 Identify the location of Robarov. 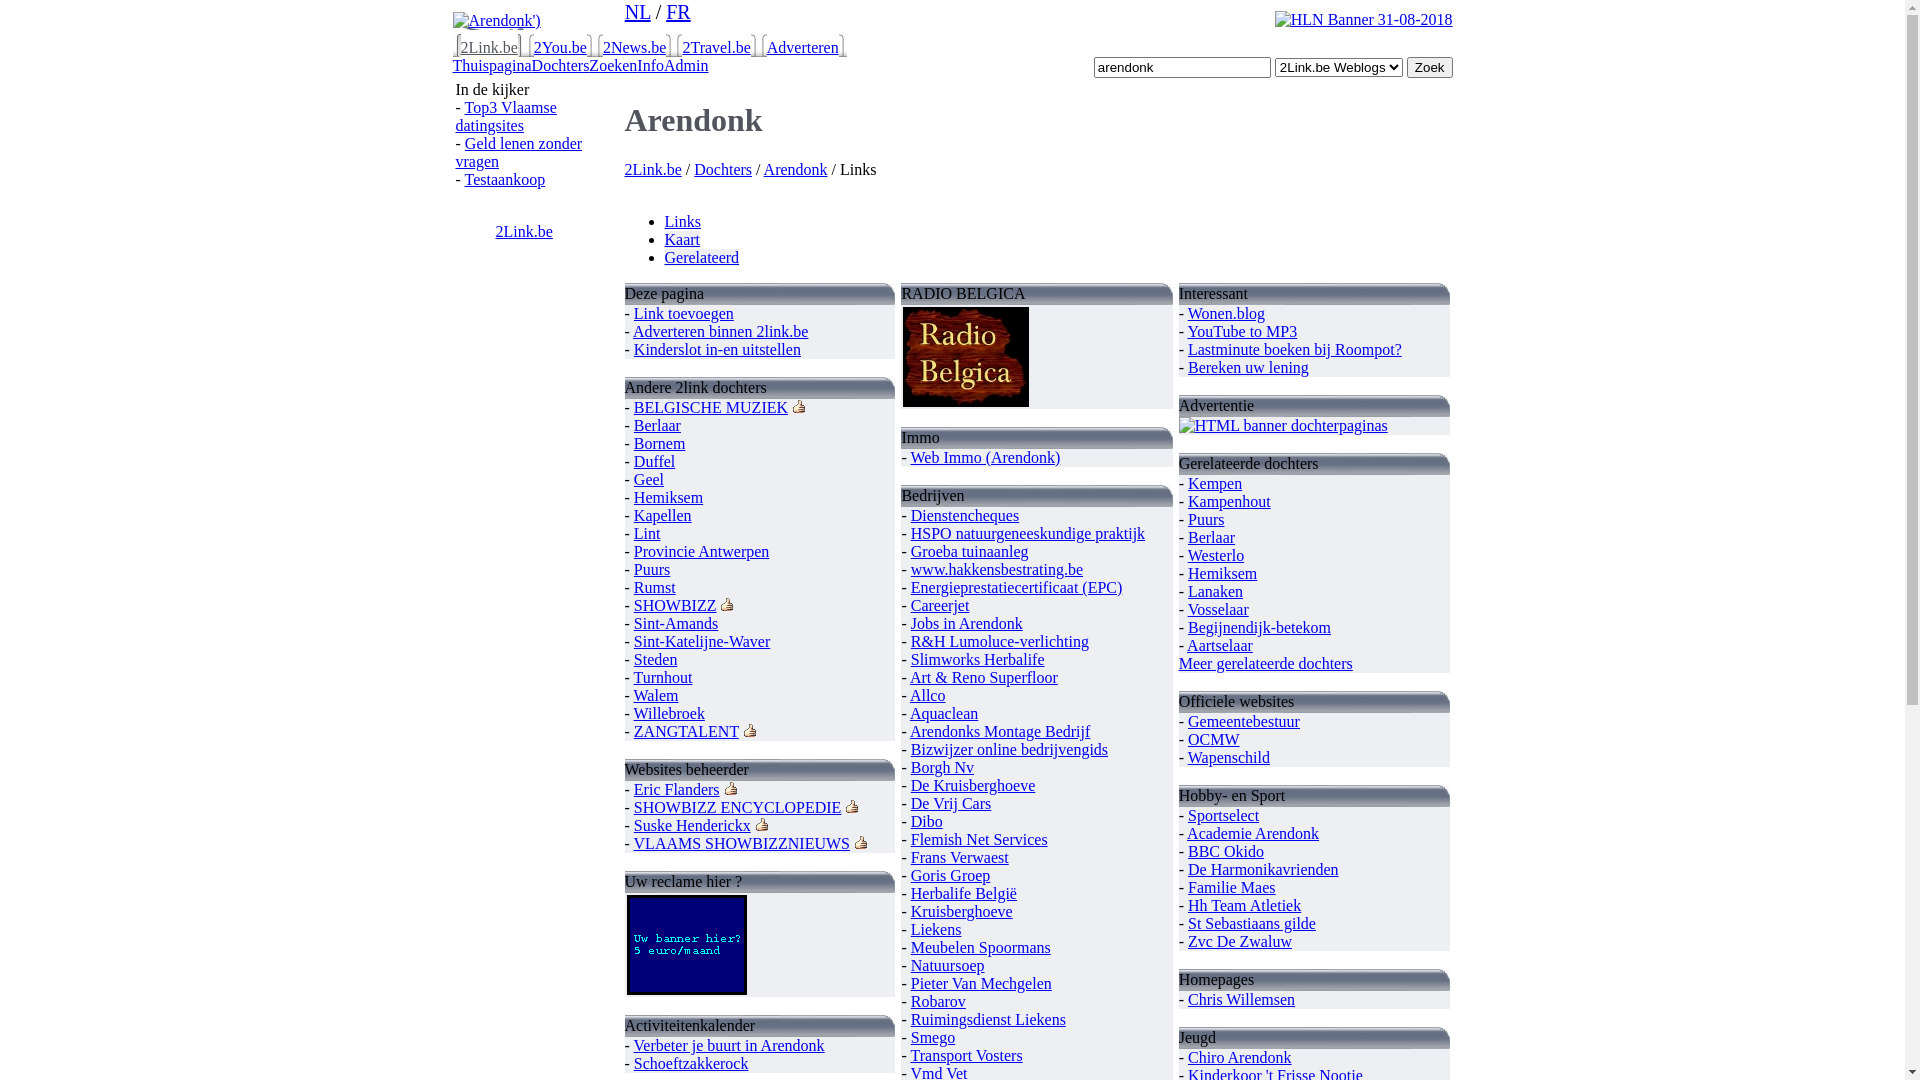
(938, 1002).